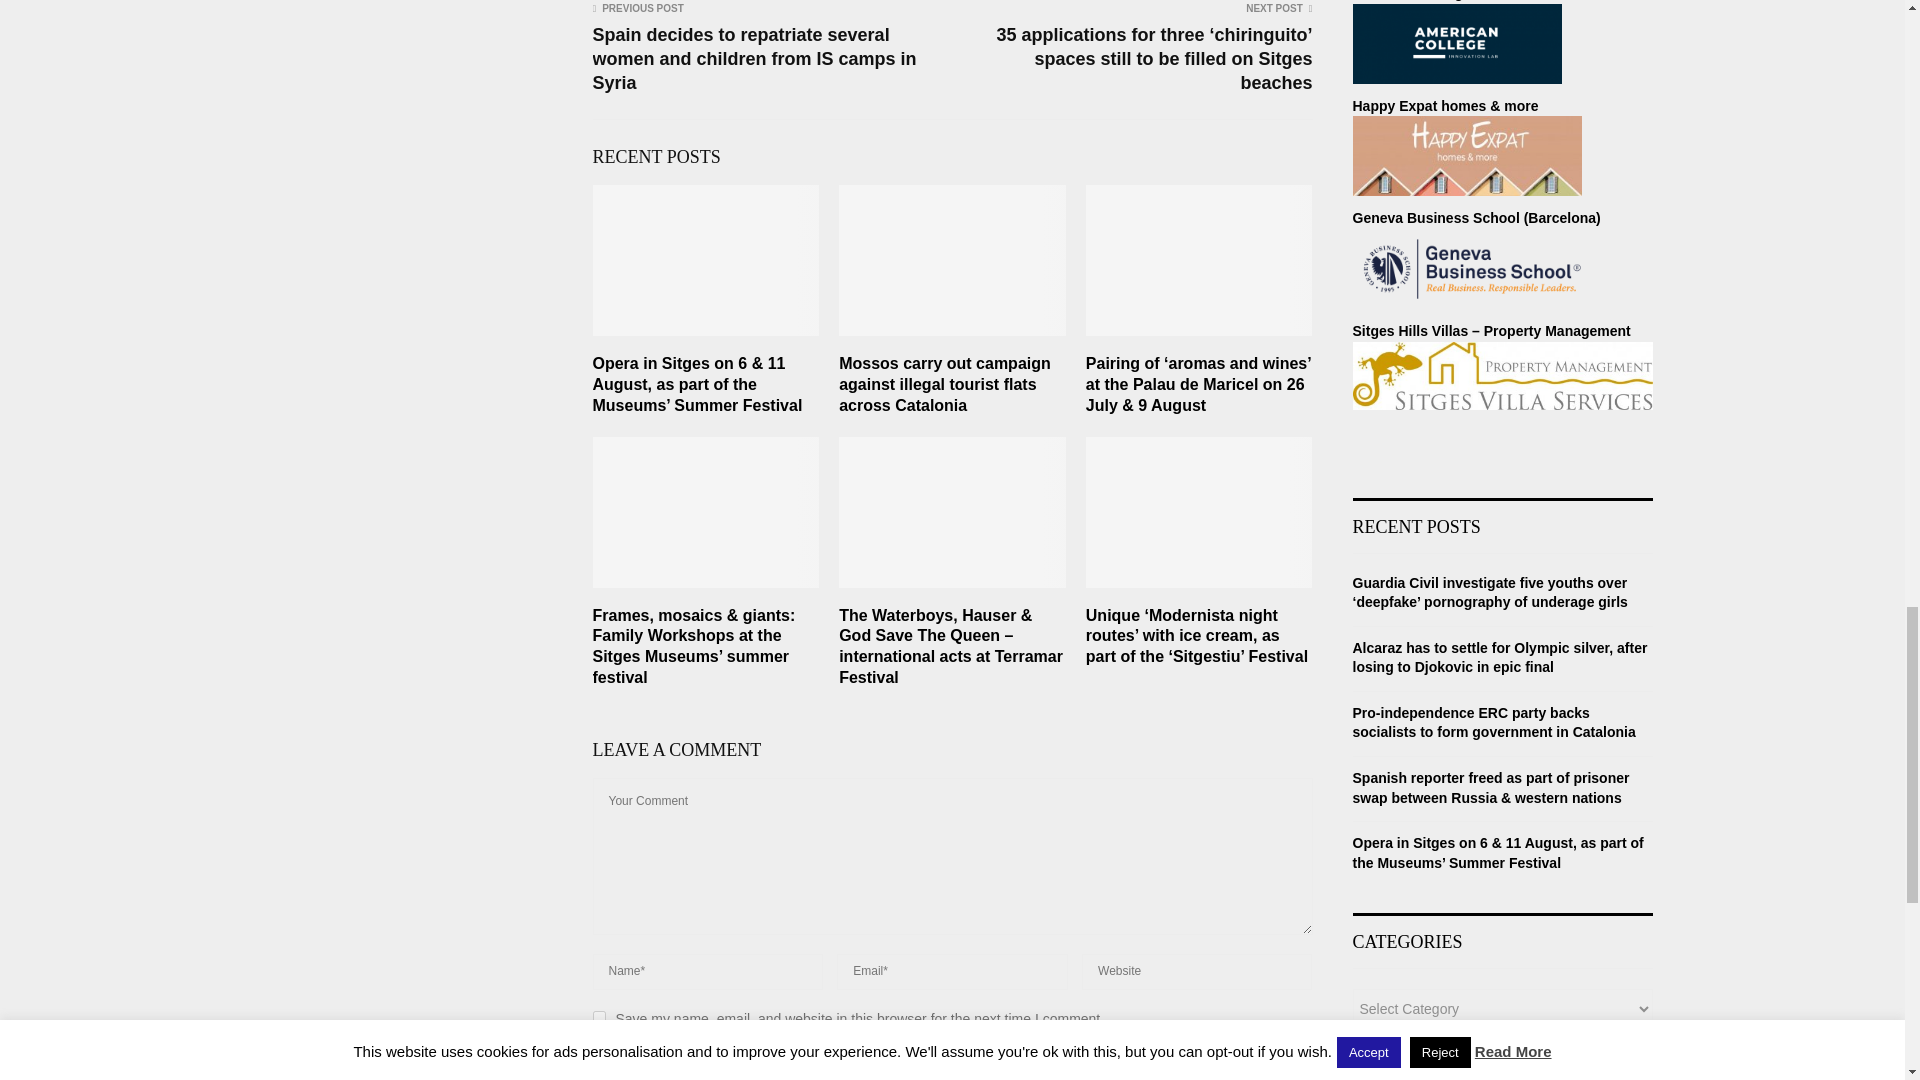 The height and width of the screenshot is (1080, 1920). What do you see at coordinates (637, 1064) in the screenshot?
I see `Submit` at bounding box center [637, 1064].